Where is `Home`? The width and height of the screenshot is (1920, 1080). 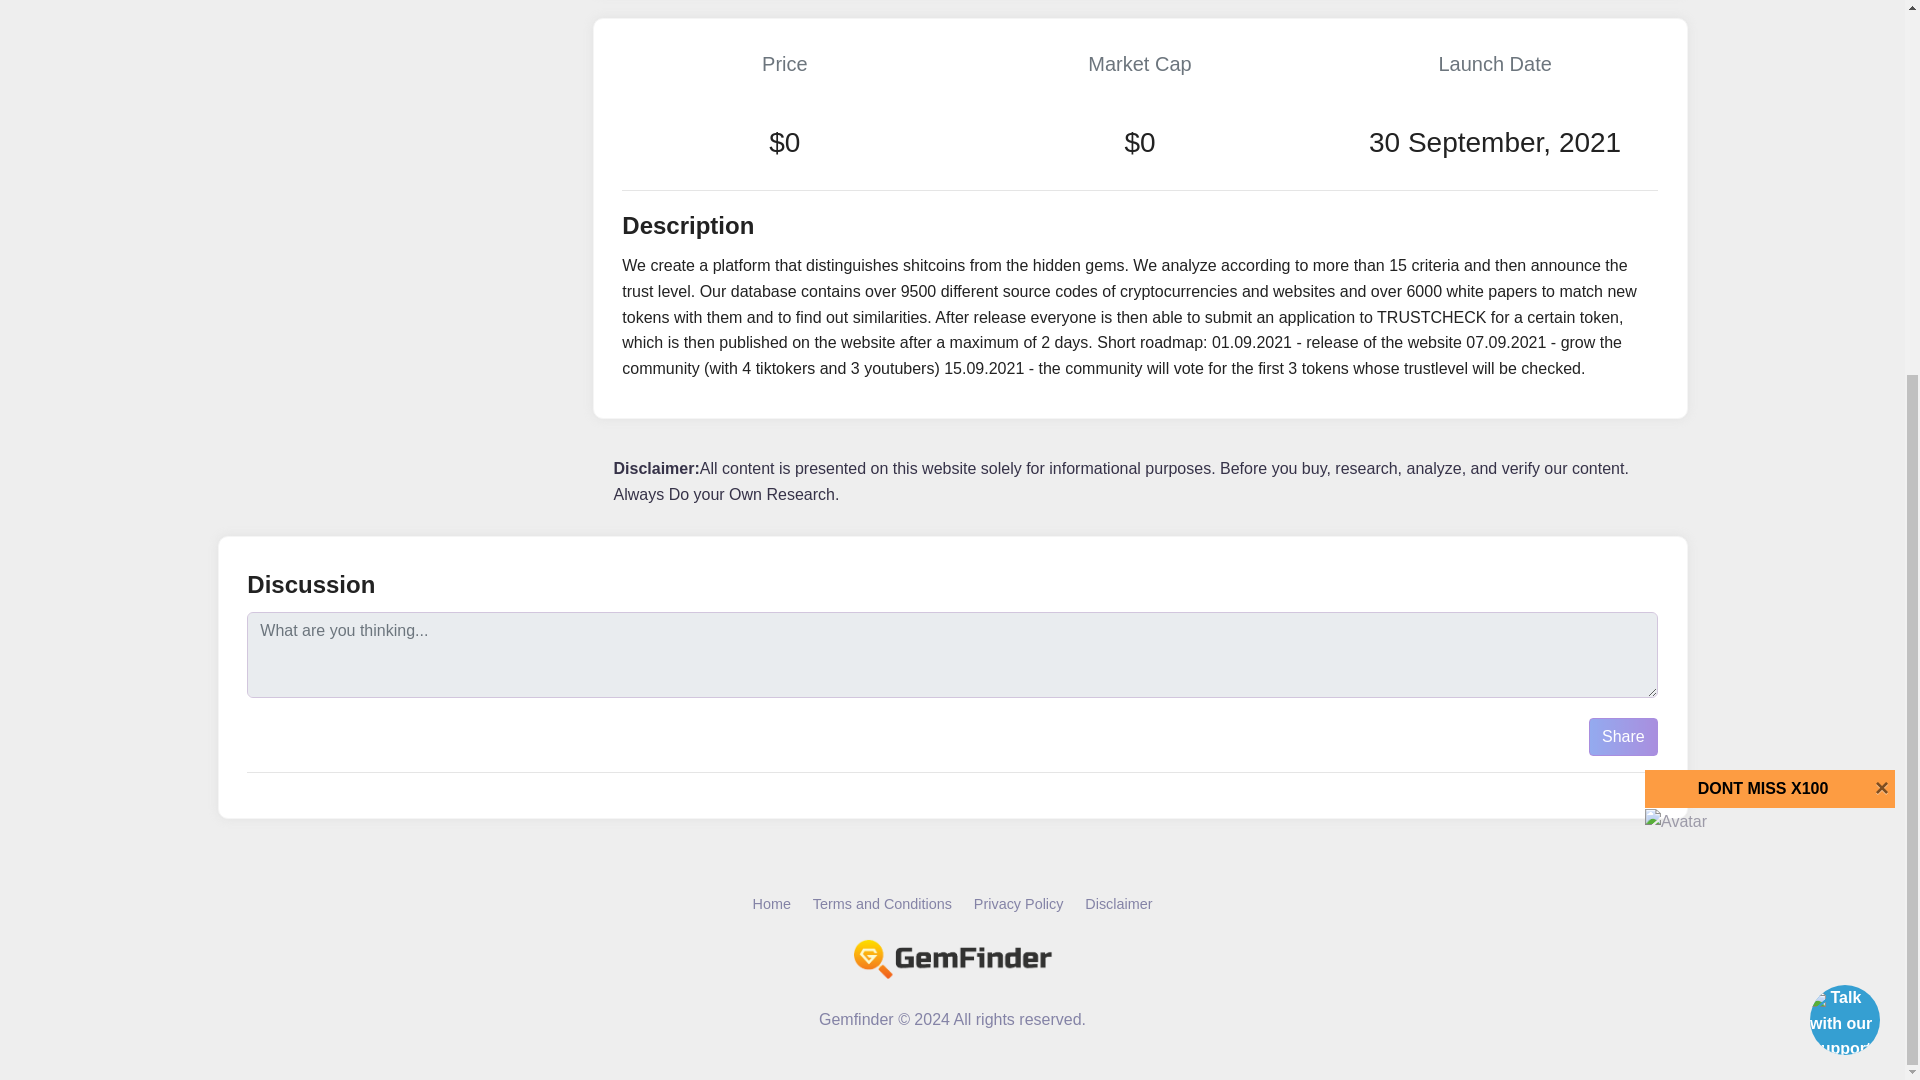
Home is located at coordinates (770, 904).